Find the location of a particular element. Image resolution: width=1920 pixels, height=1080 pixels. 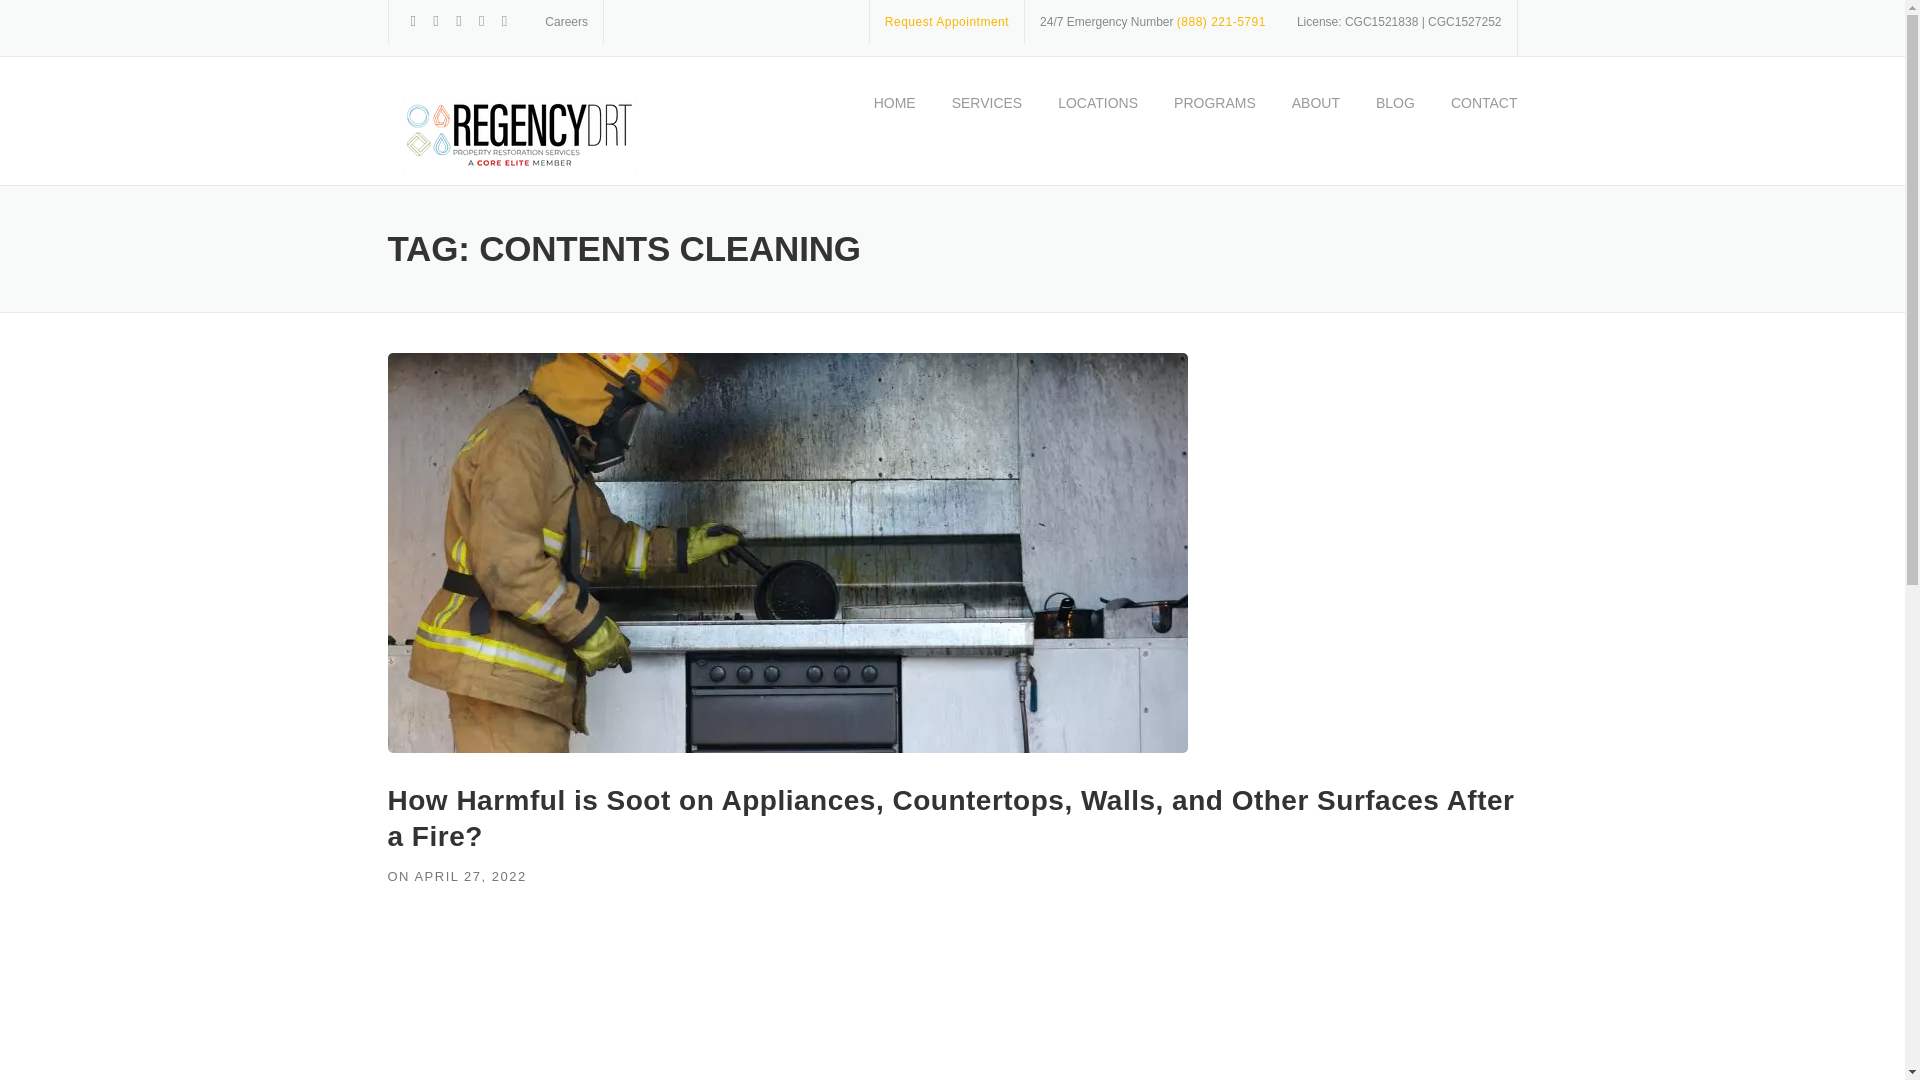

Careers is located at coordinates (566, 22).